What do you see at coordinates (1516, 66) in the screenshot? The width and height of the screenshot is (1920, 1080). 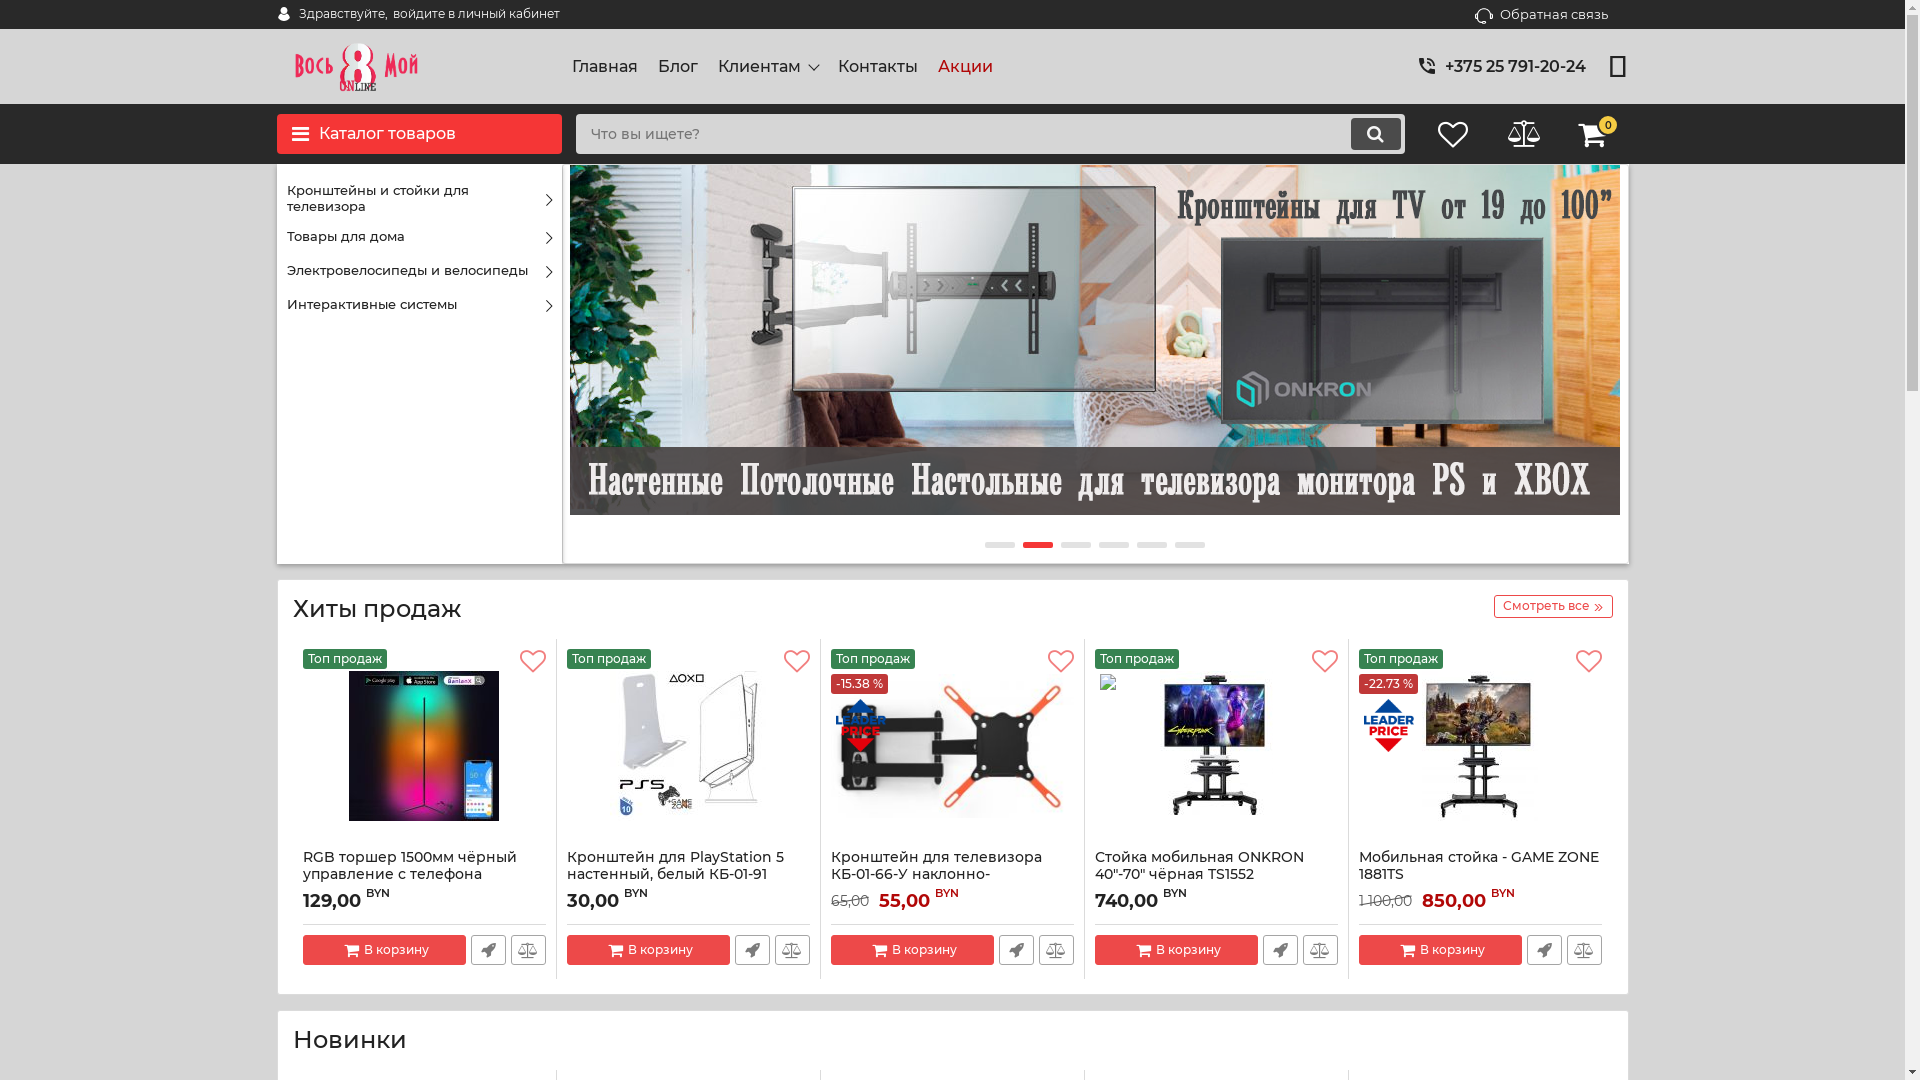 I see `+375 25 791-20-24` at bounding box center [1516, 66].